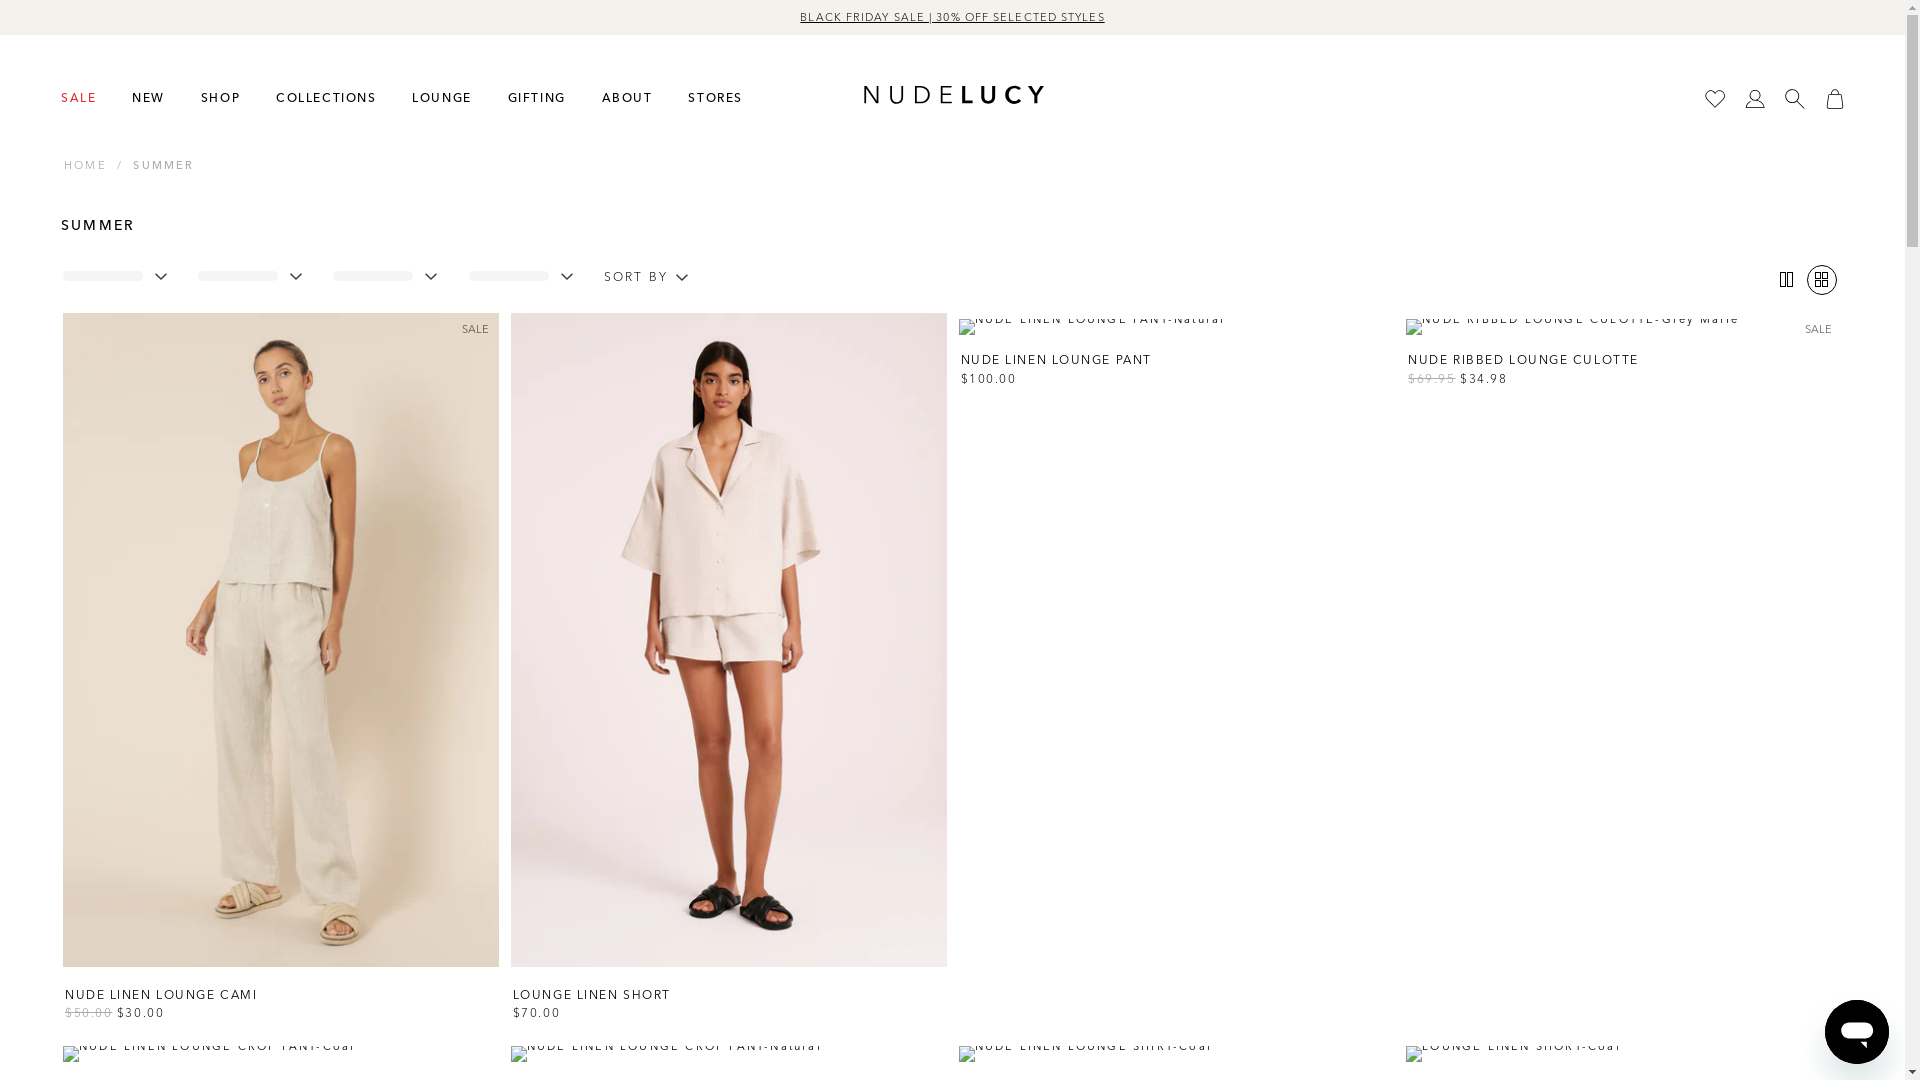  I want to click on SALE, so click(76, 96).